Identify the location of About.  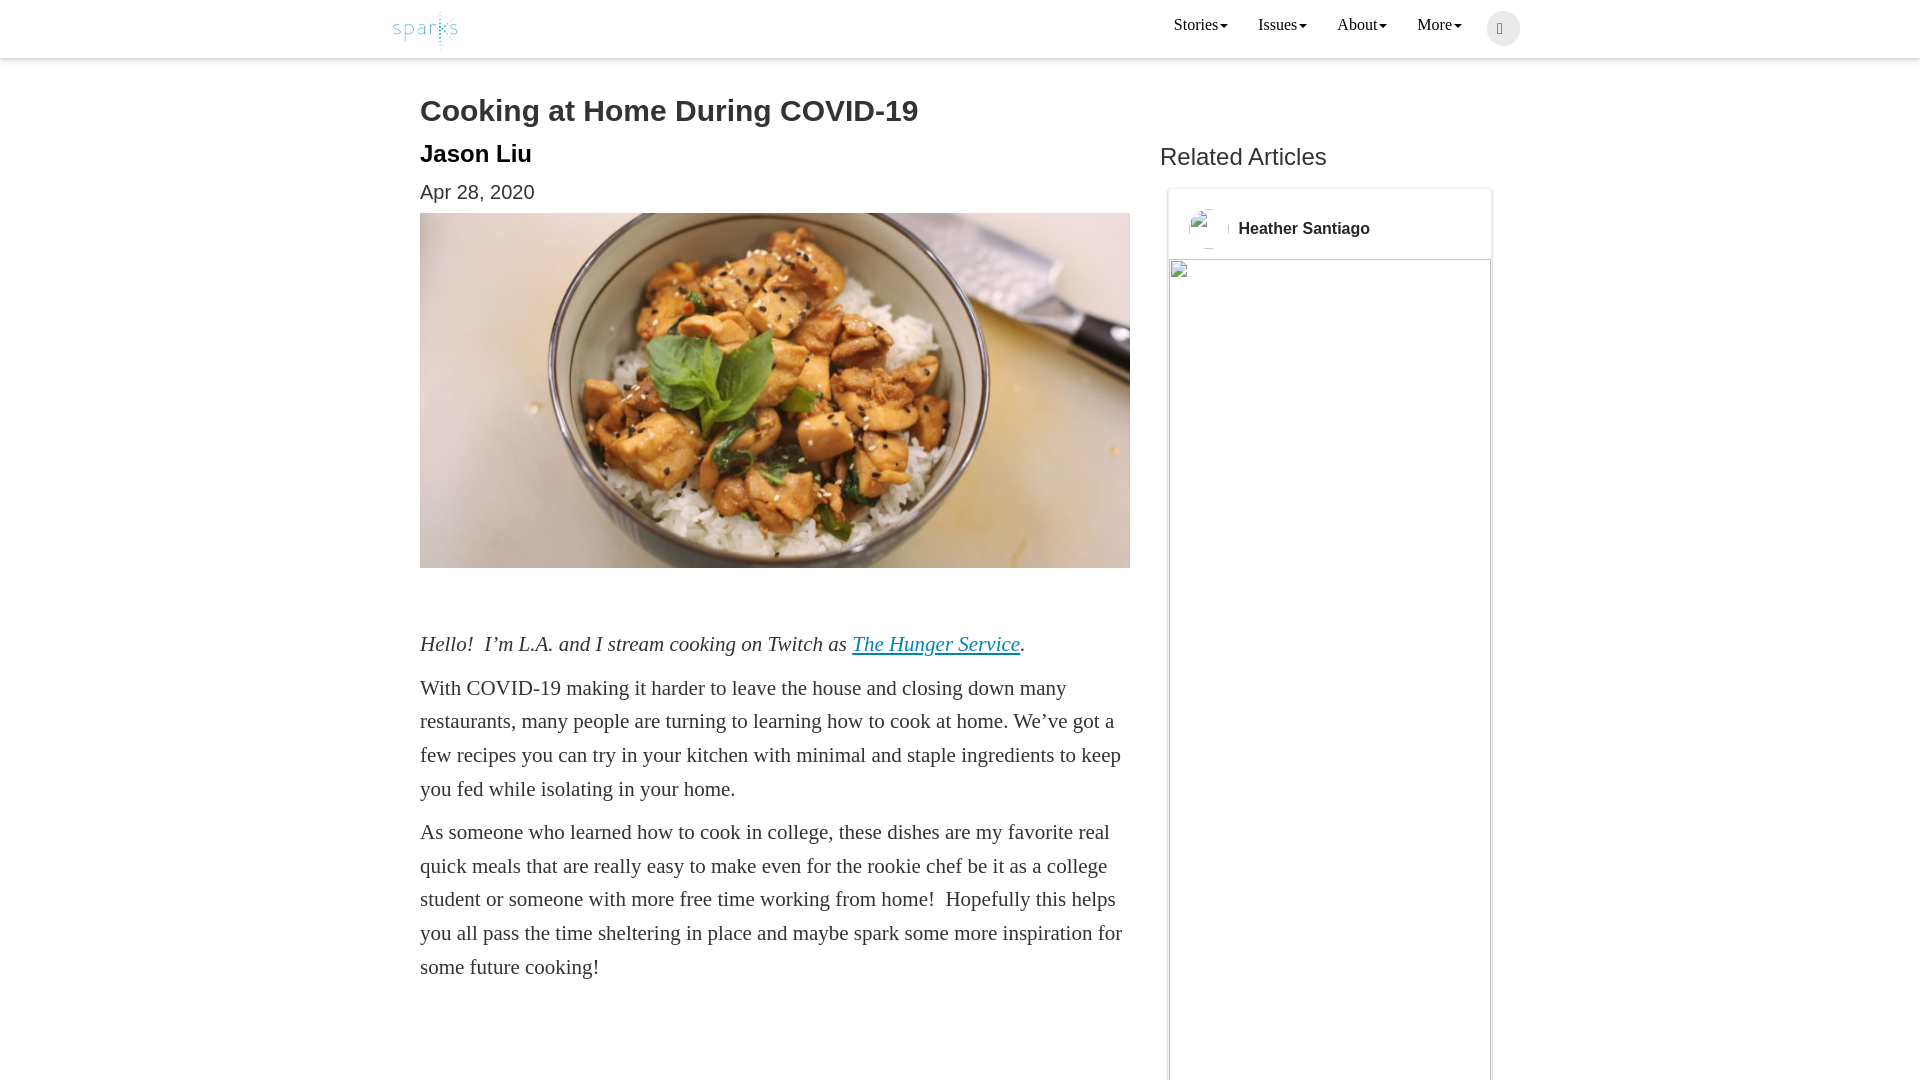
(1362, 26).